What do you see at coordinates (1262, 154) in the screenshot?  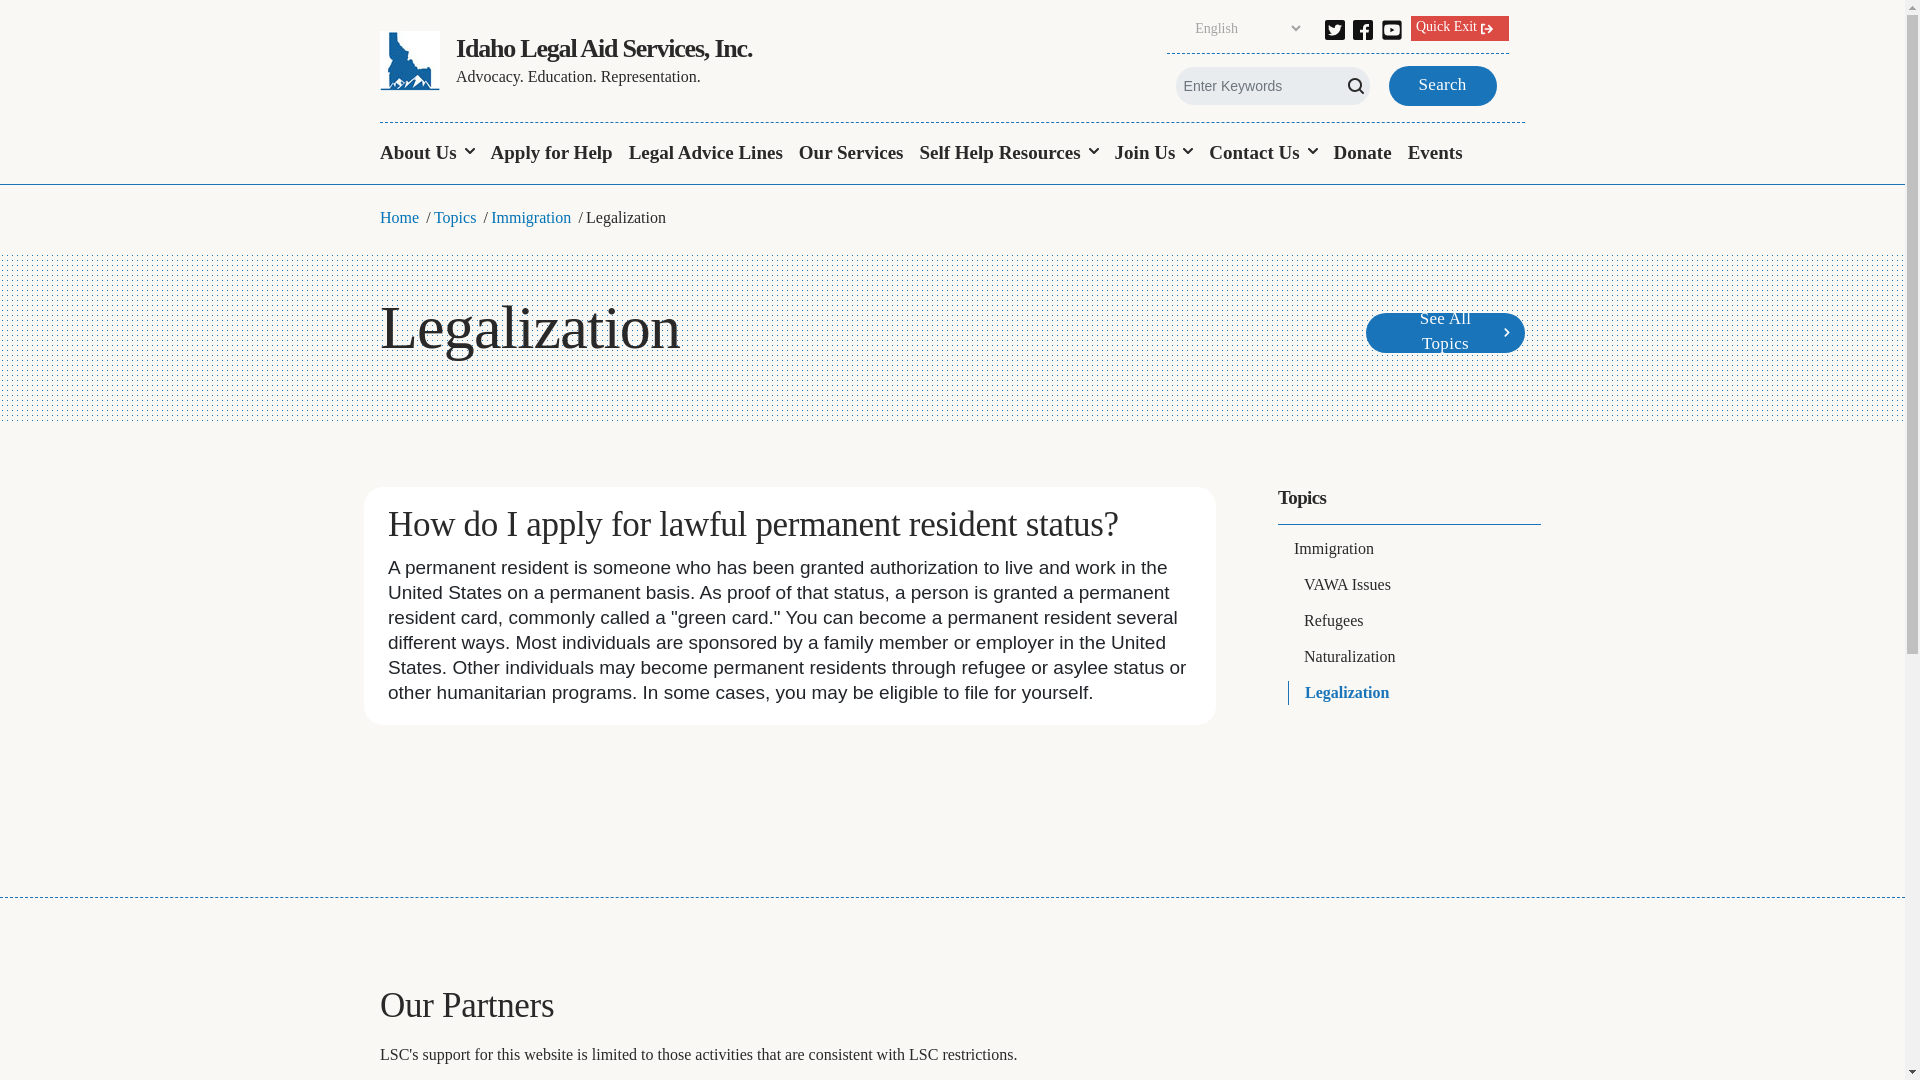 I see `Contact Us` at bounding box center [1262, 154].